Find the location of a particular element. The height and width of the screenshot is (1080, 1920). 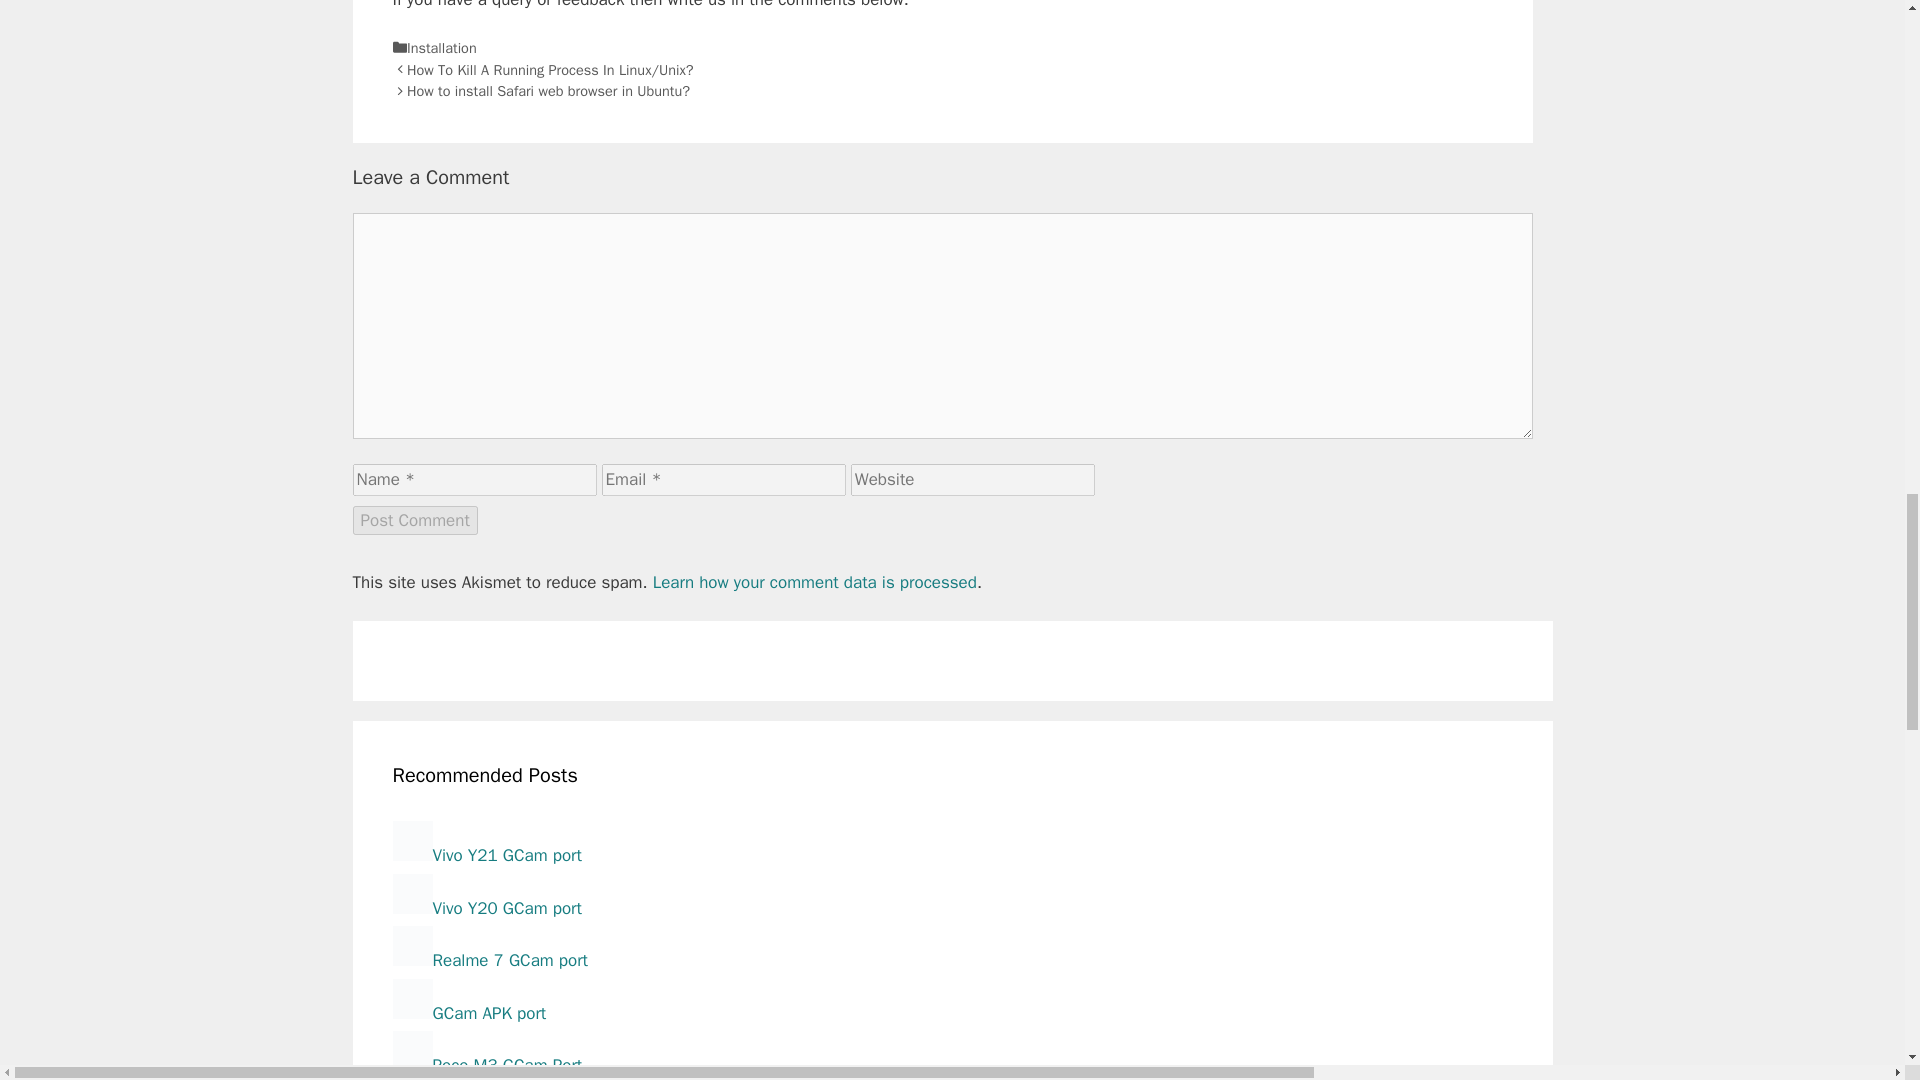

How to install Safari web browser in Ubuntu? is located at coordinates (548, 91).